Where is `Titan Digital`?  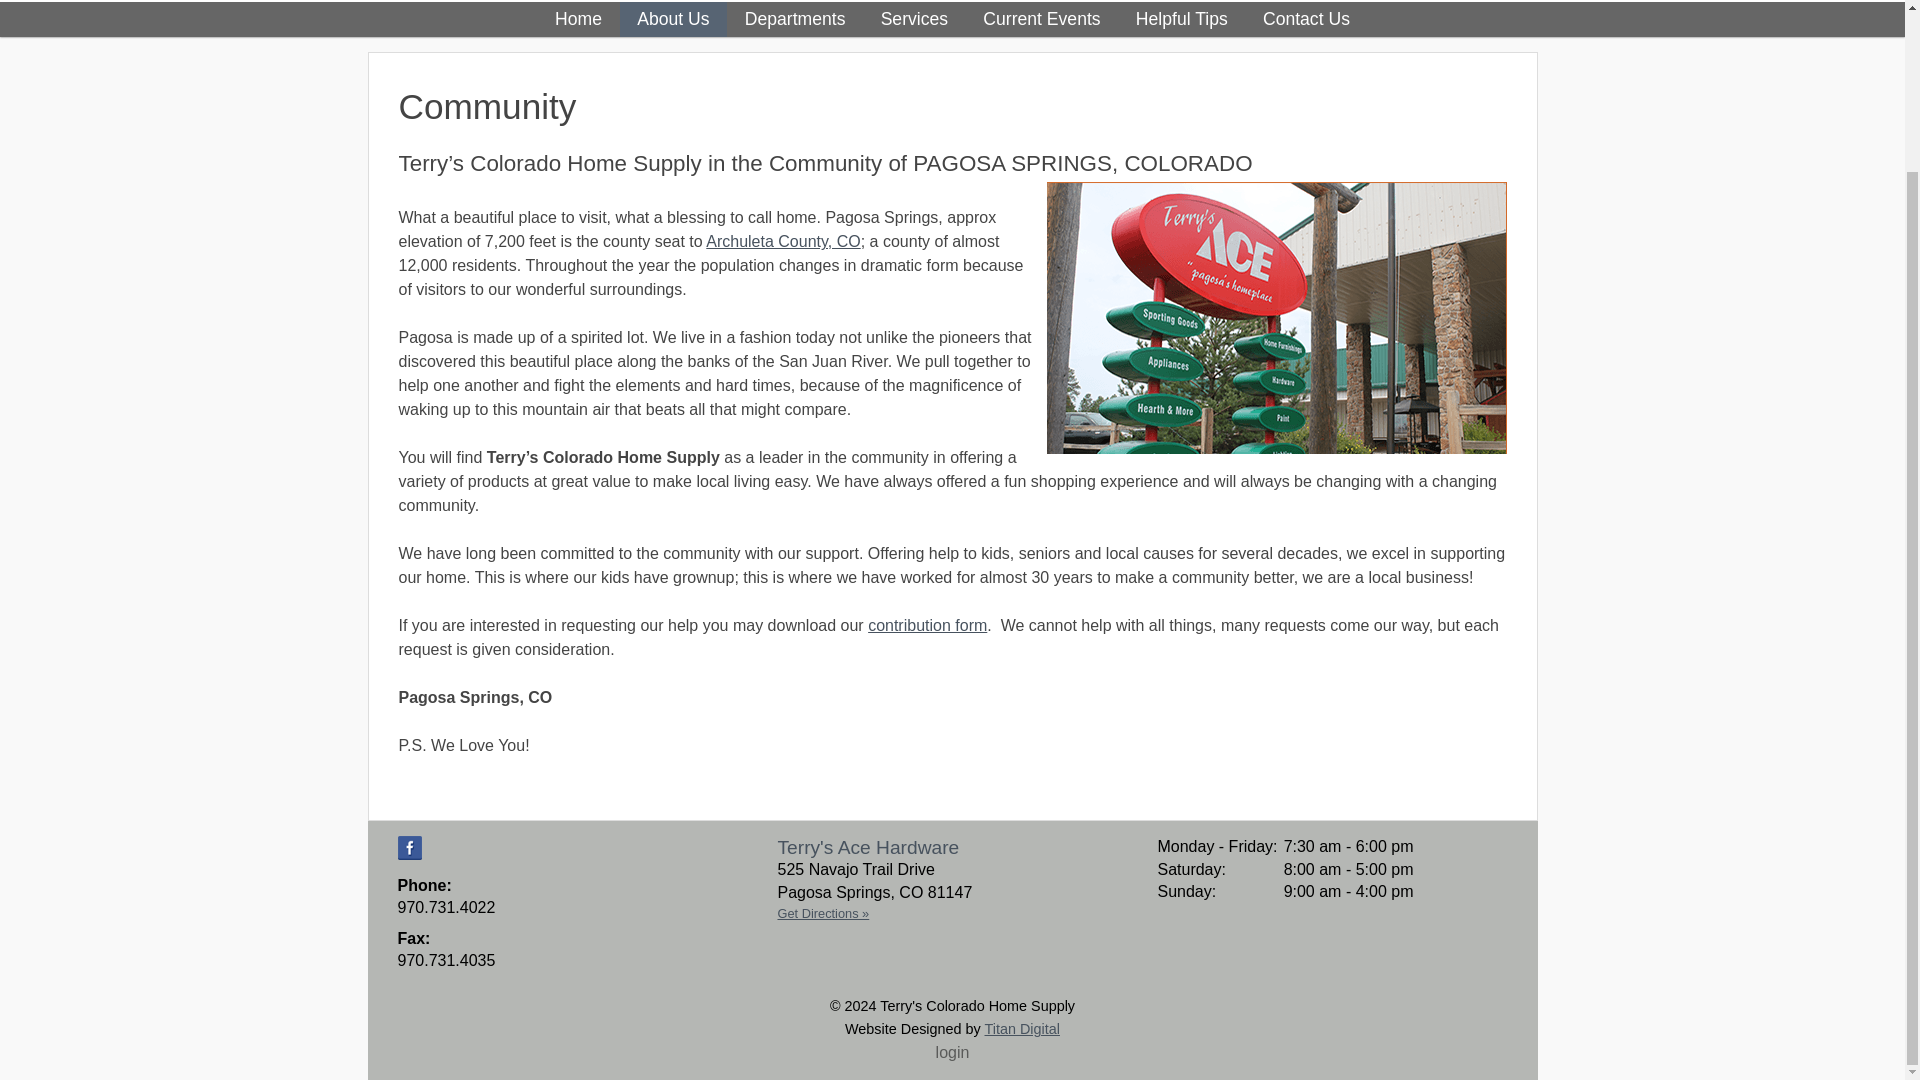
Titan Digital is located at coordinates (1021, 1028).